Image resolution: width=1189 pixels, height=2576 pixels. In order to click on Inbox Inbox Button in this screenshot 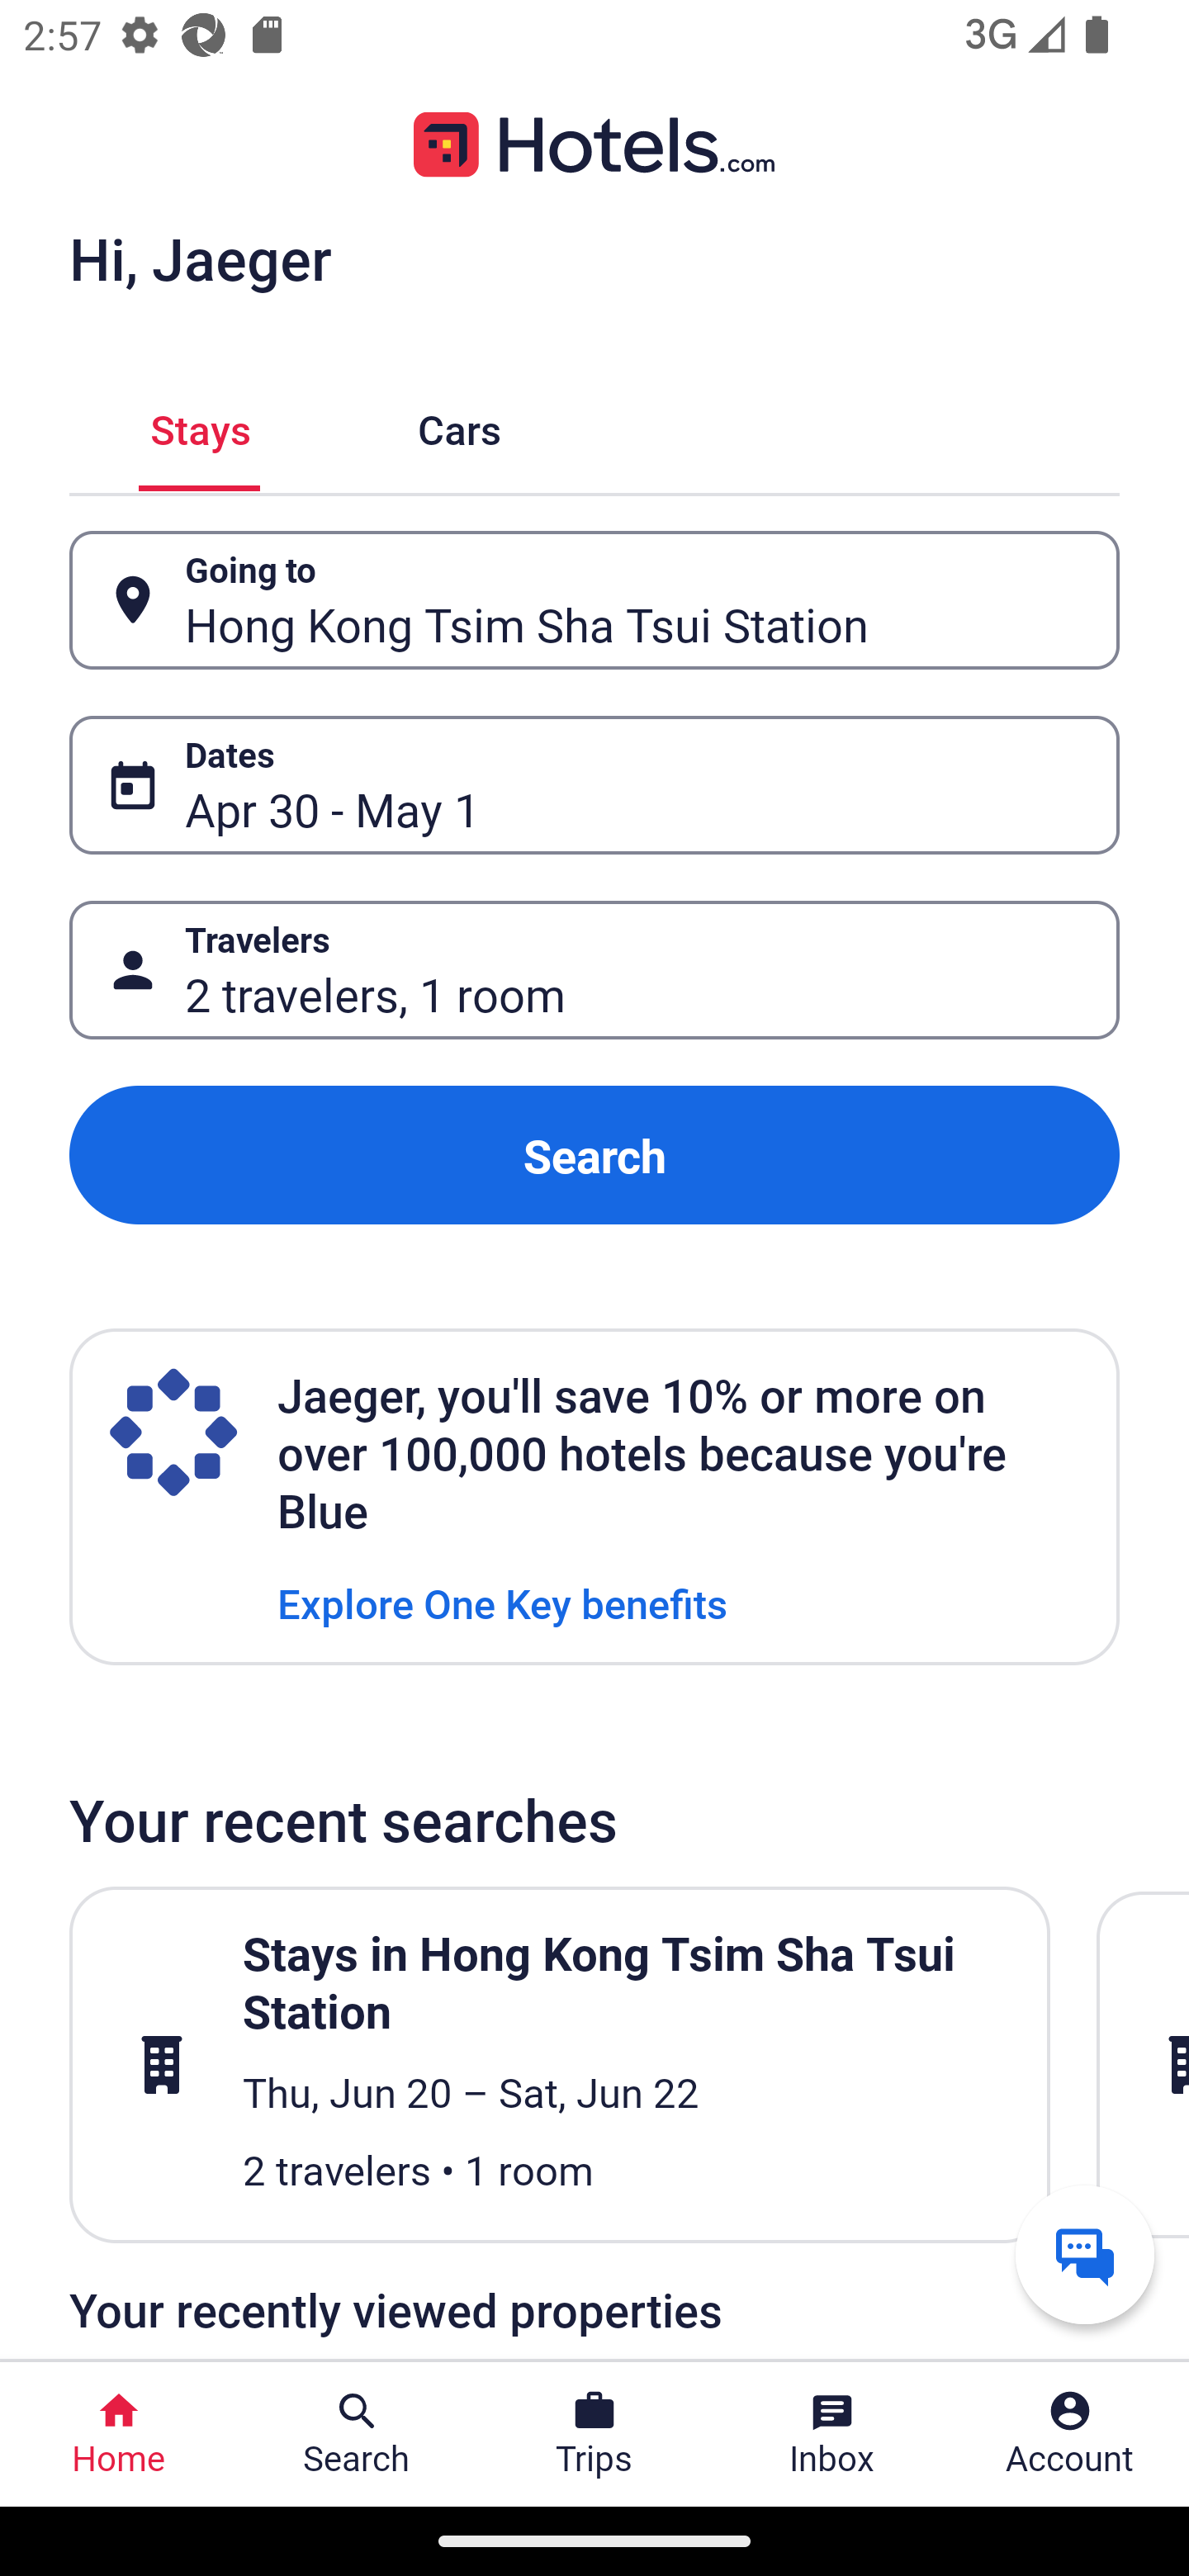, I will do `click(832, 2434)`.